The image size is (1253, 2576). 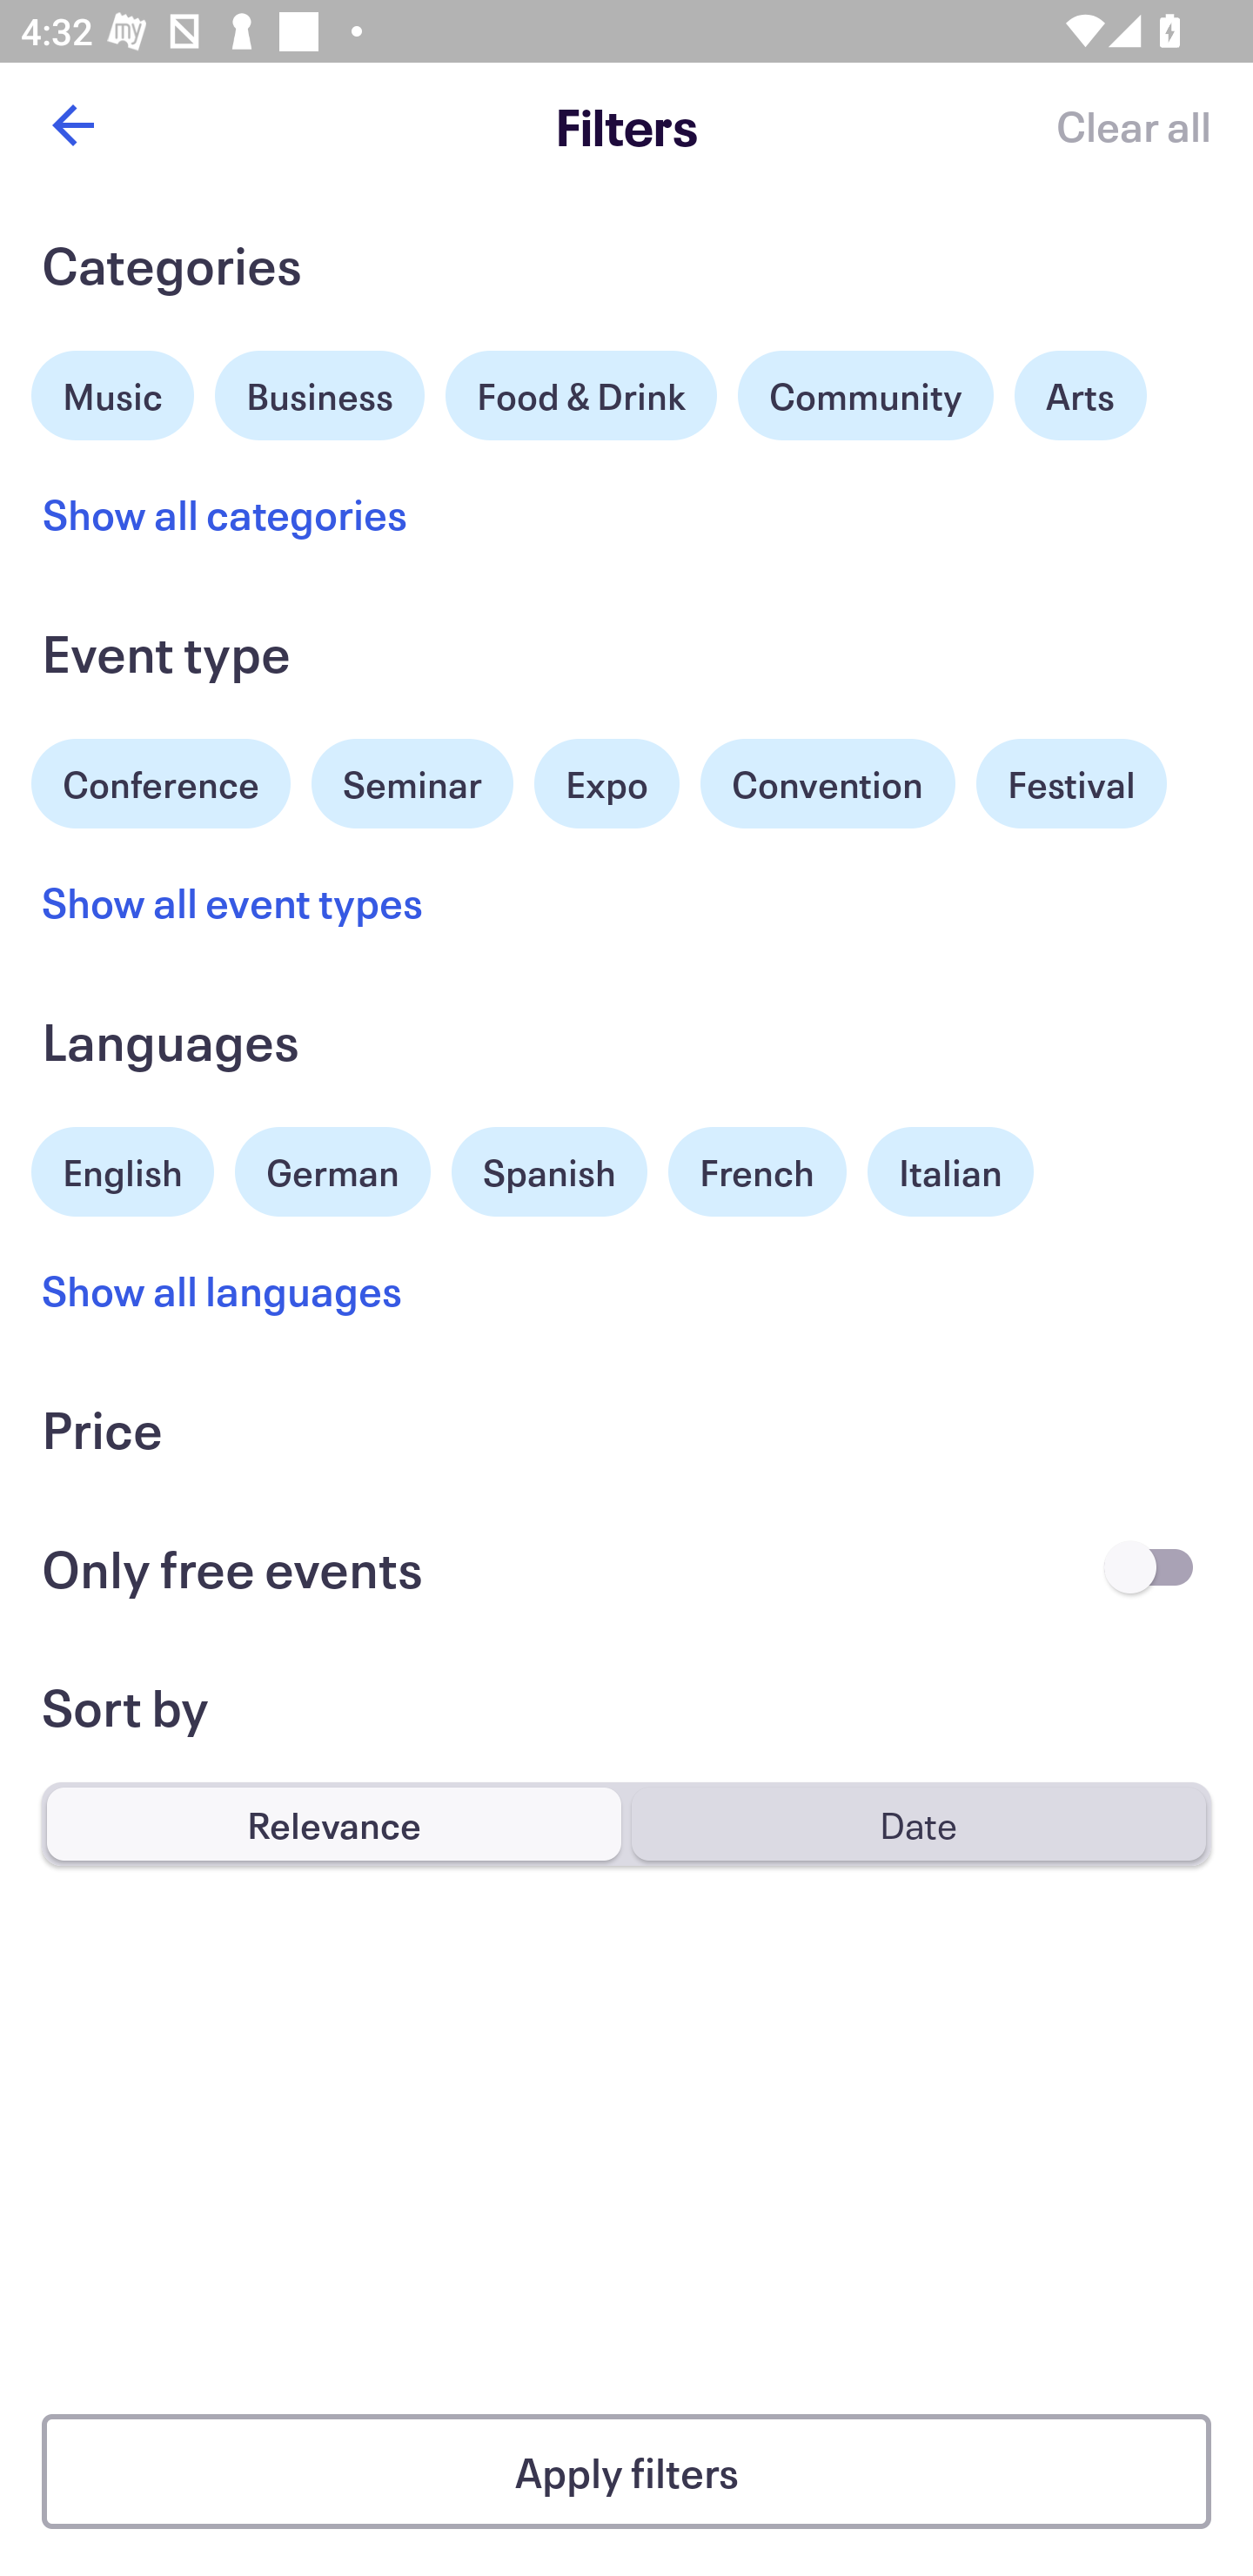 I want to click on Show all languages, so click(x=223, y=1289).